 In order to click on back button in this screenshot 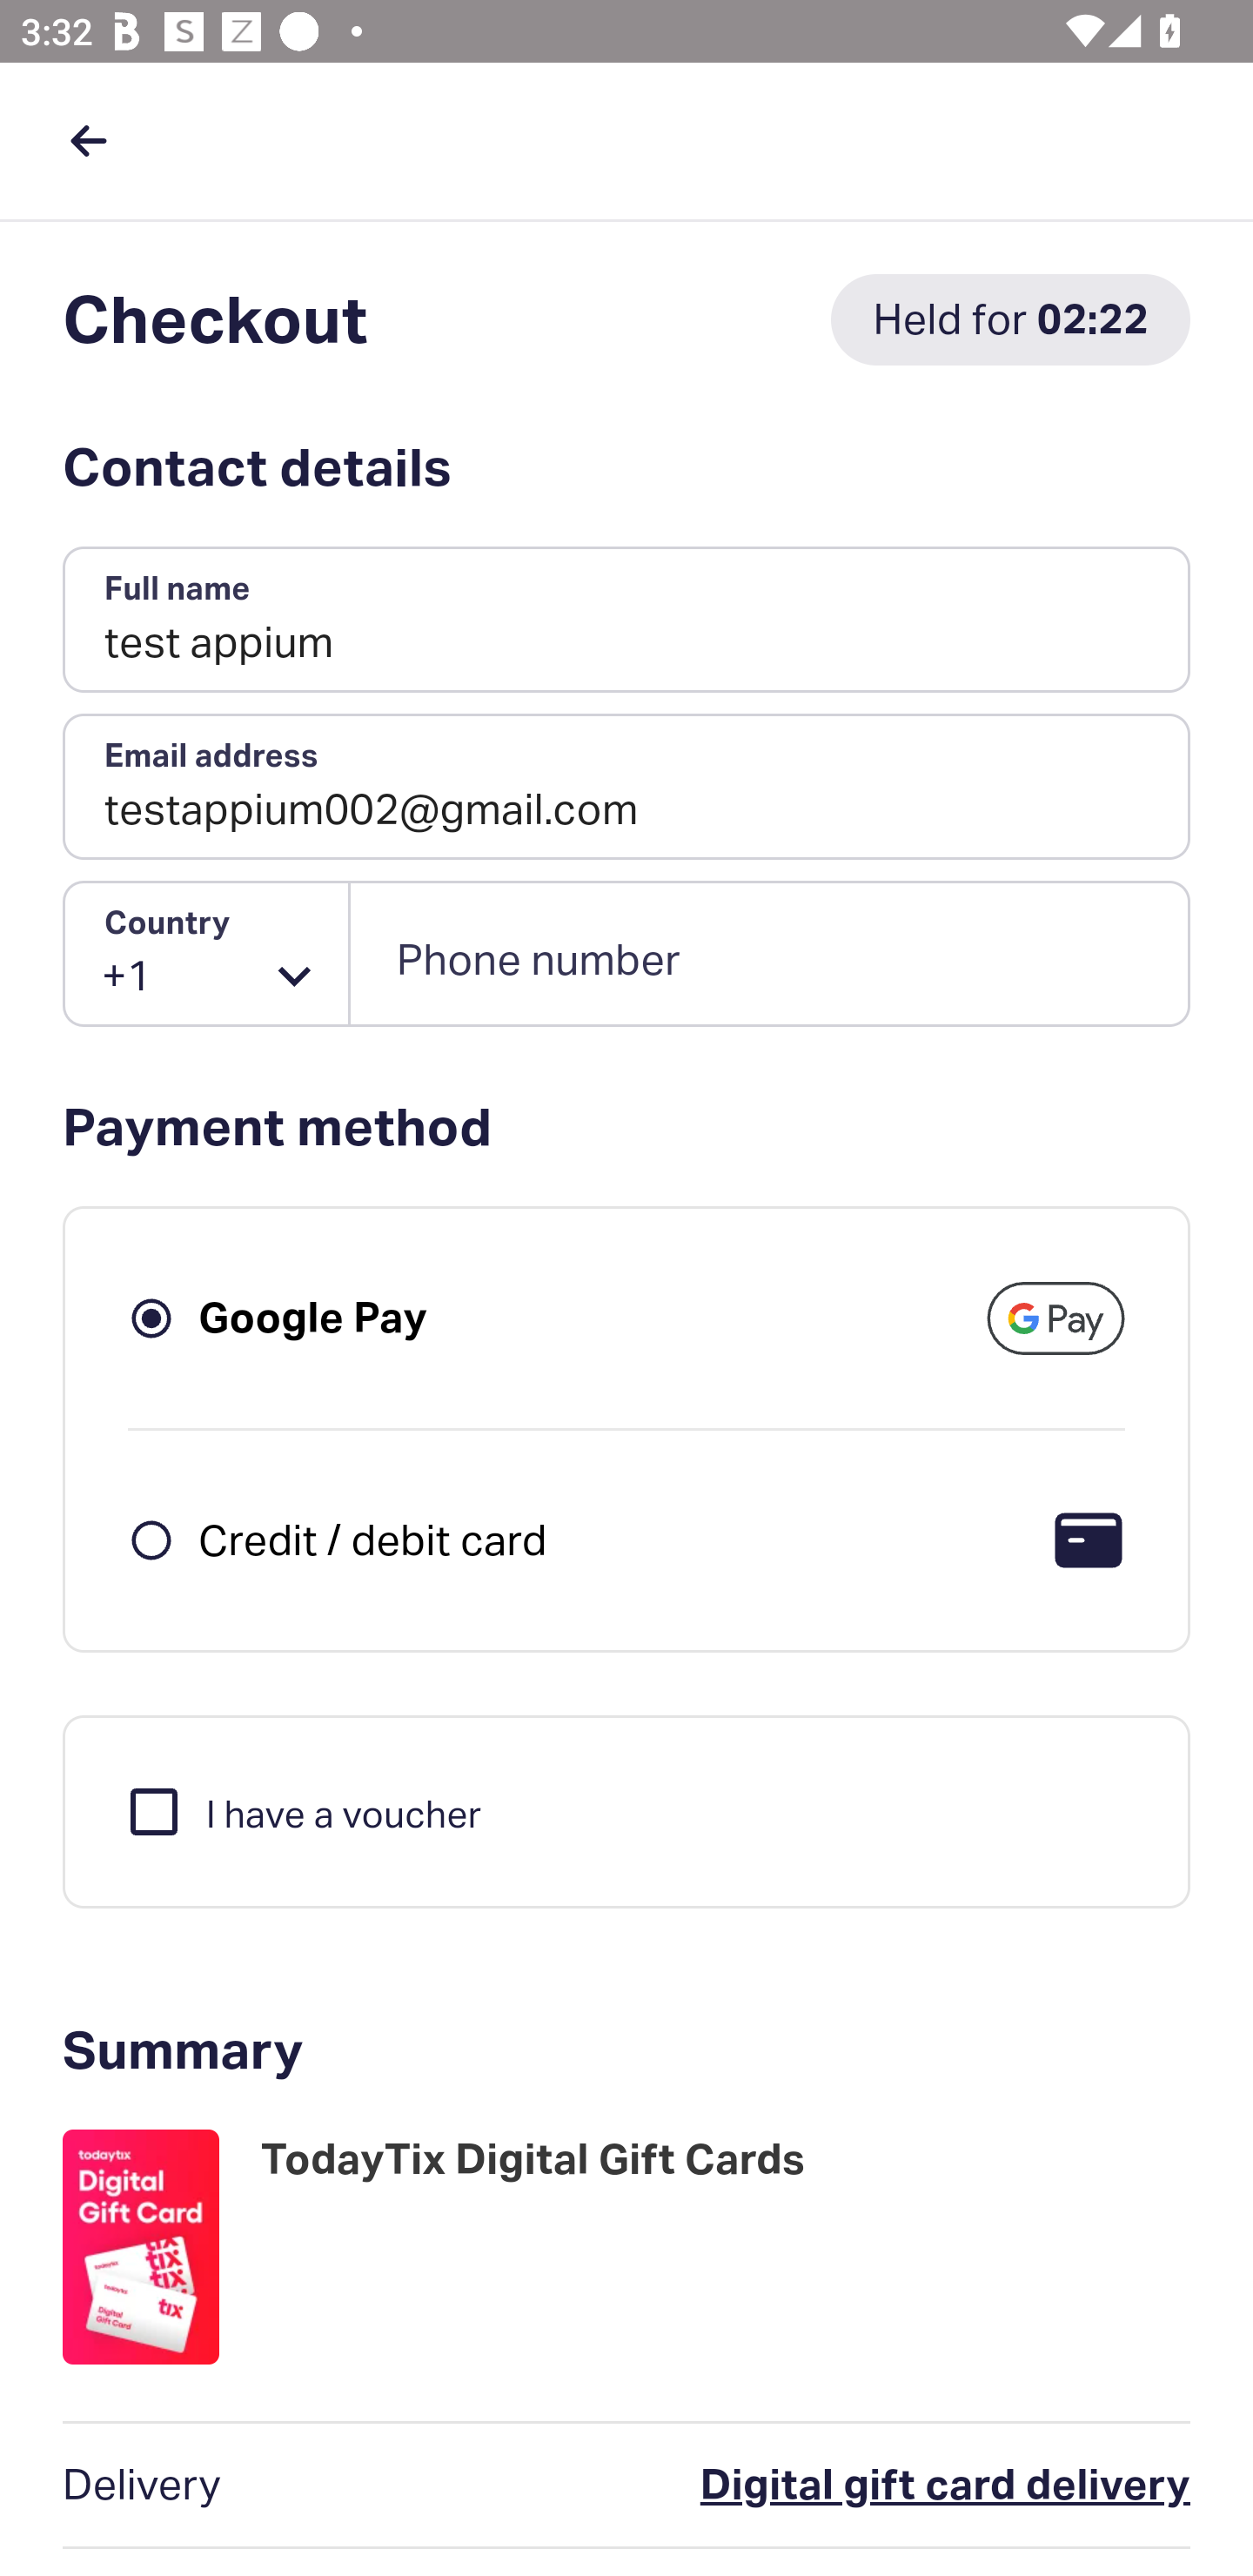, I will do `click(88, 140)`.